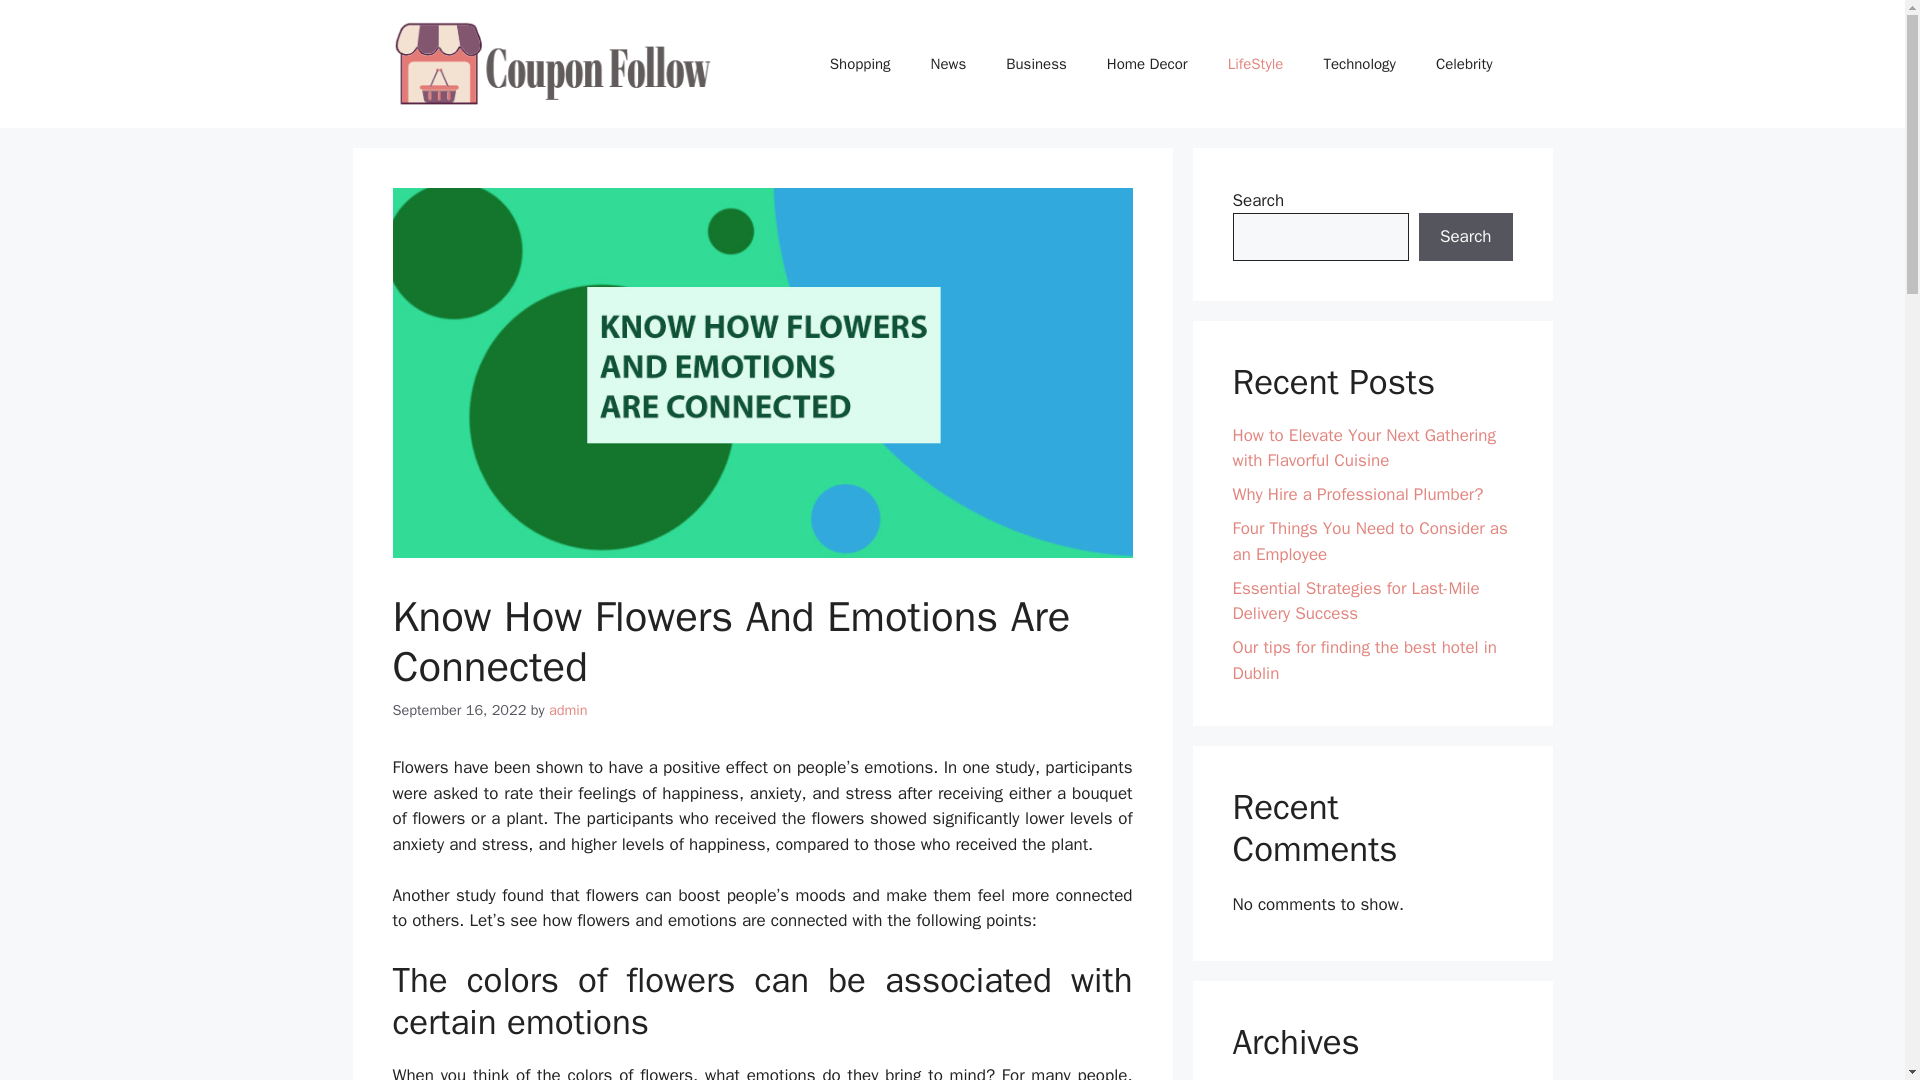  I want to click on Business, so click(1036, 63).